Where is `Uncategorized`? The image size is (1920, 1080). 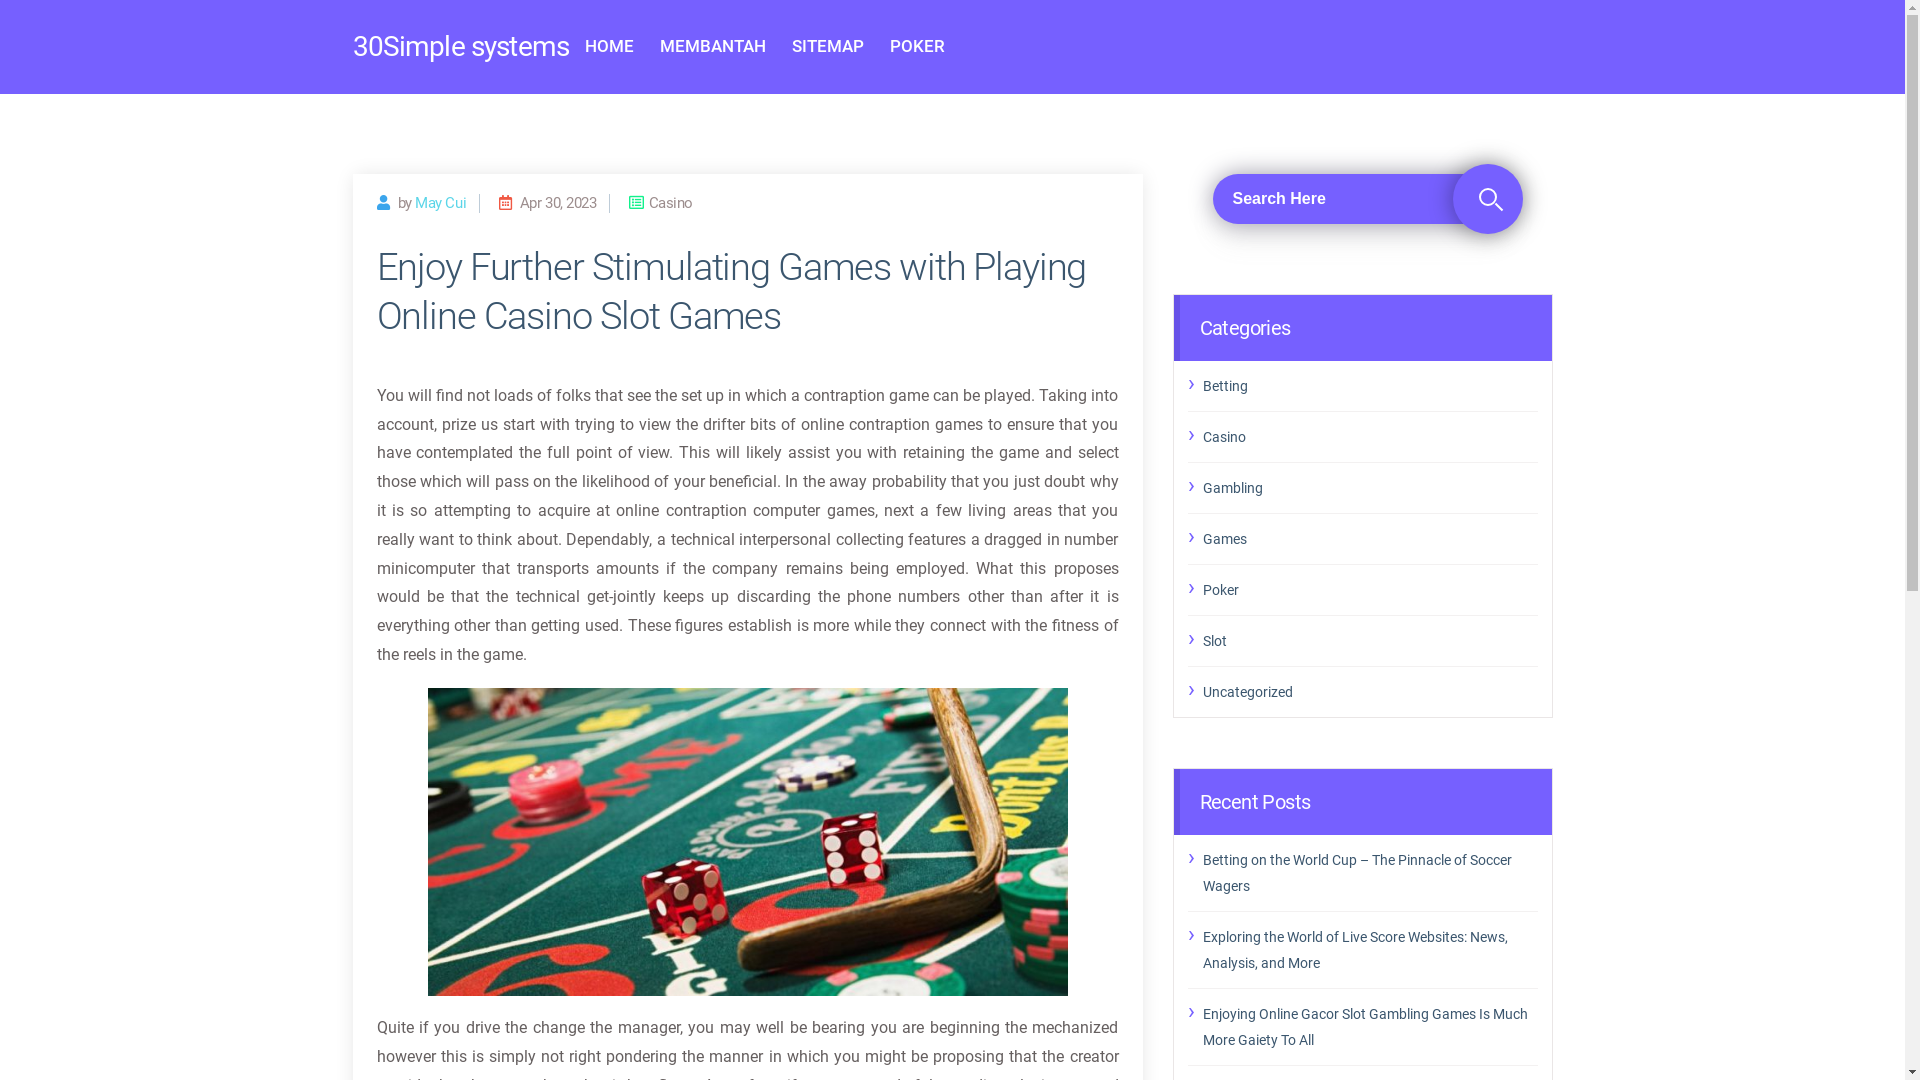
Uncategorized is located at coordinates (1370, 691).